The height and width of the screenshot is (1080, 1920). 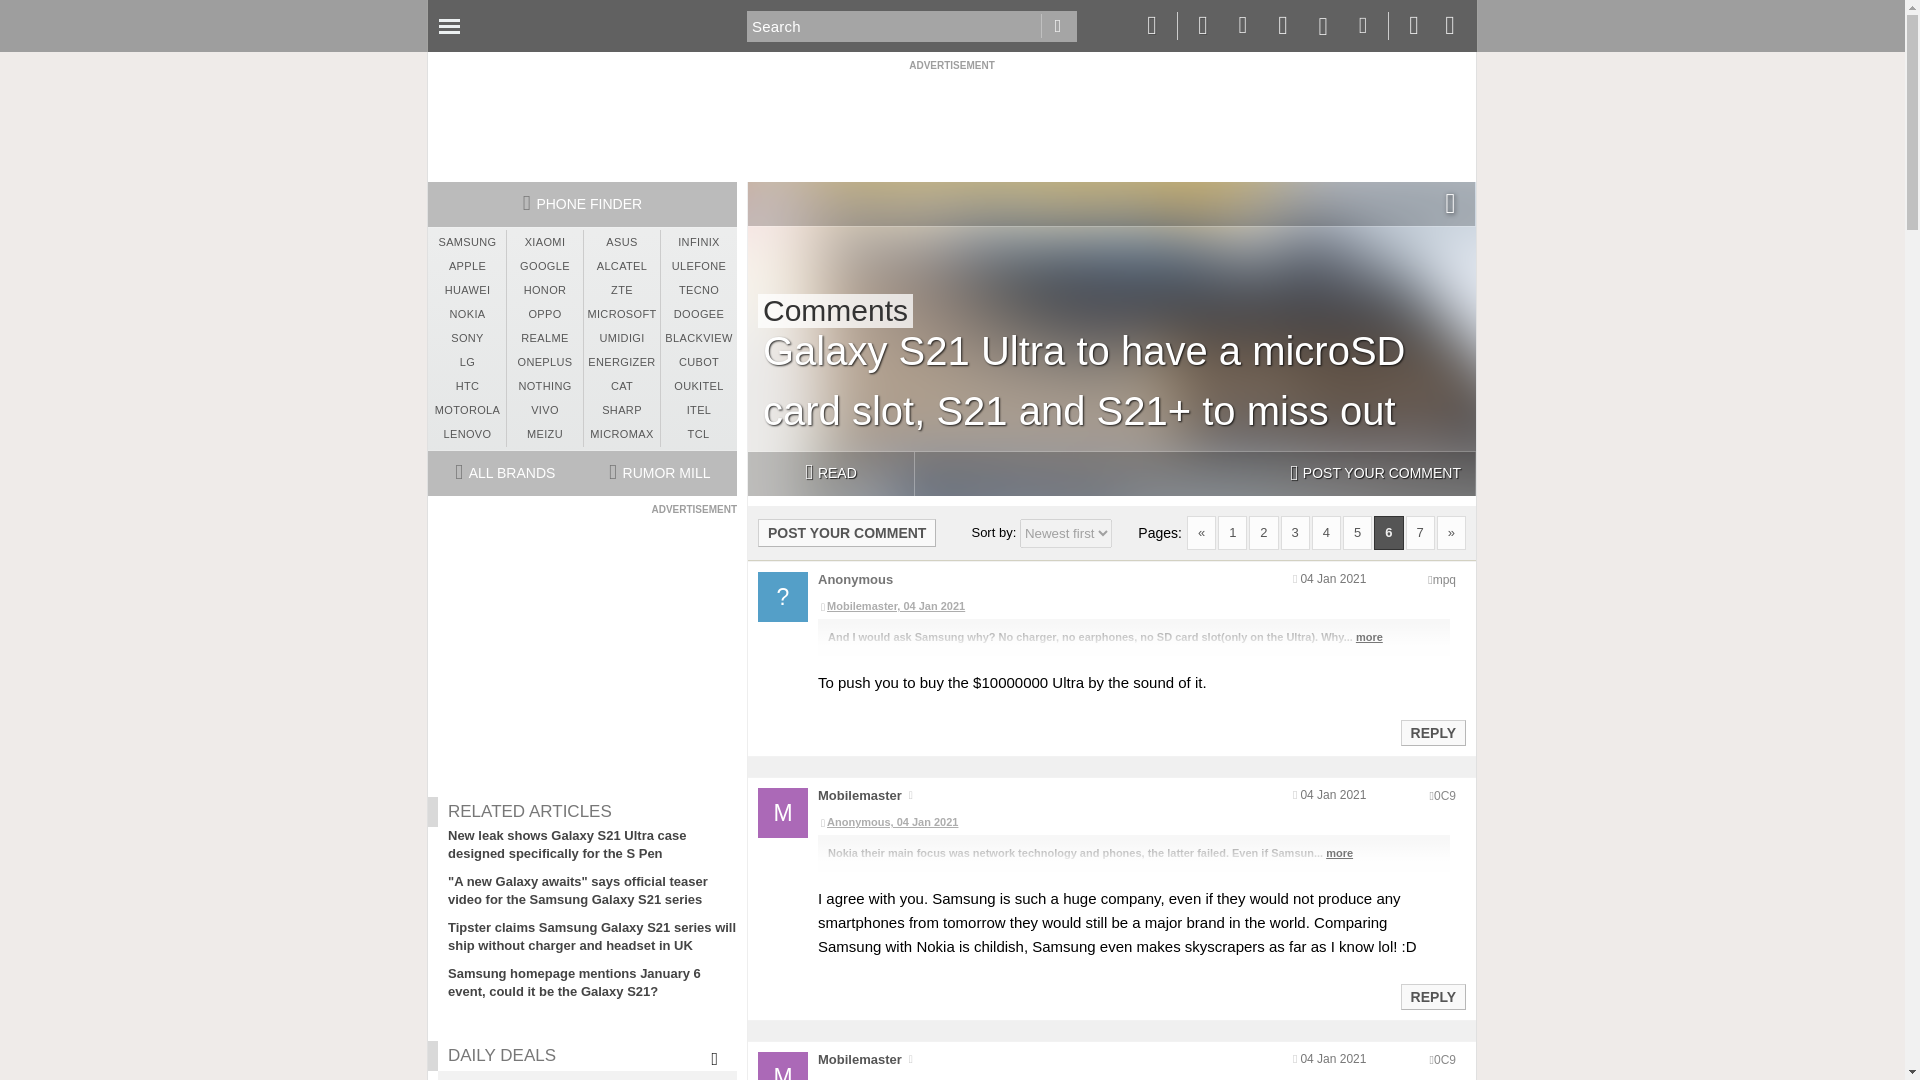 I want to click on Encoded anonymized location, so click(x=1444, y=580).